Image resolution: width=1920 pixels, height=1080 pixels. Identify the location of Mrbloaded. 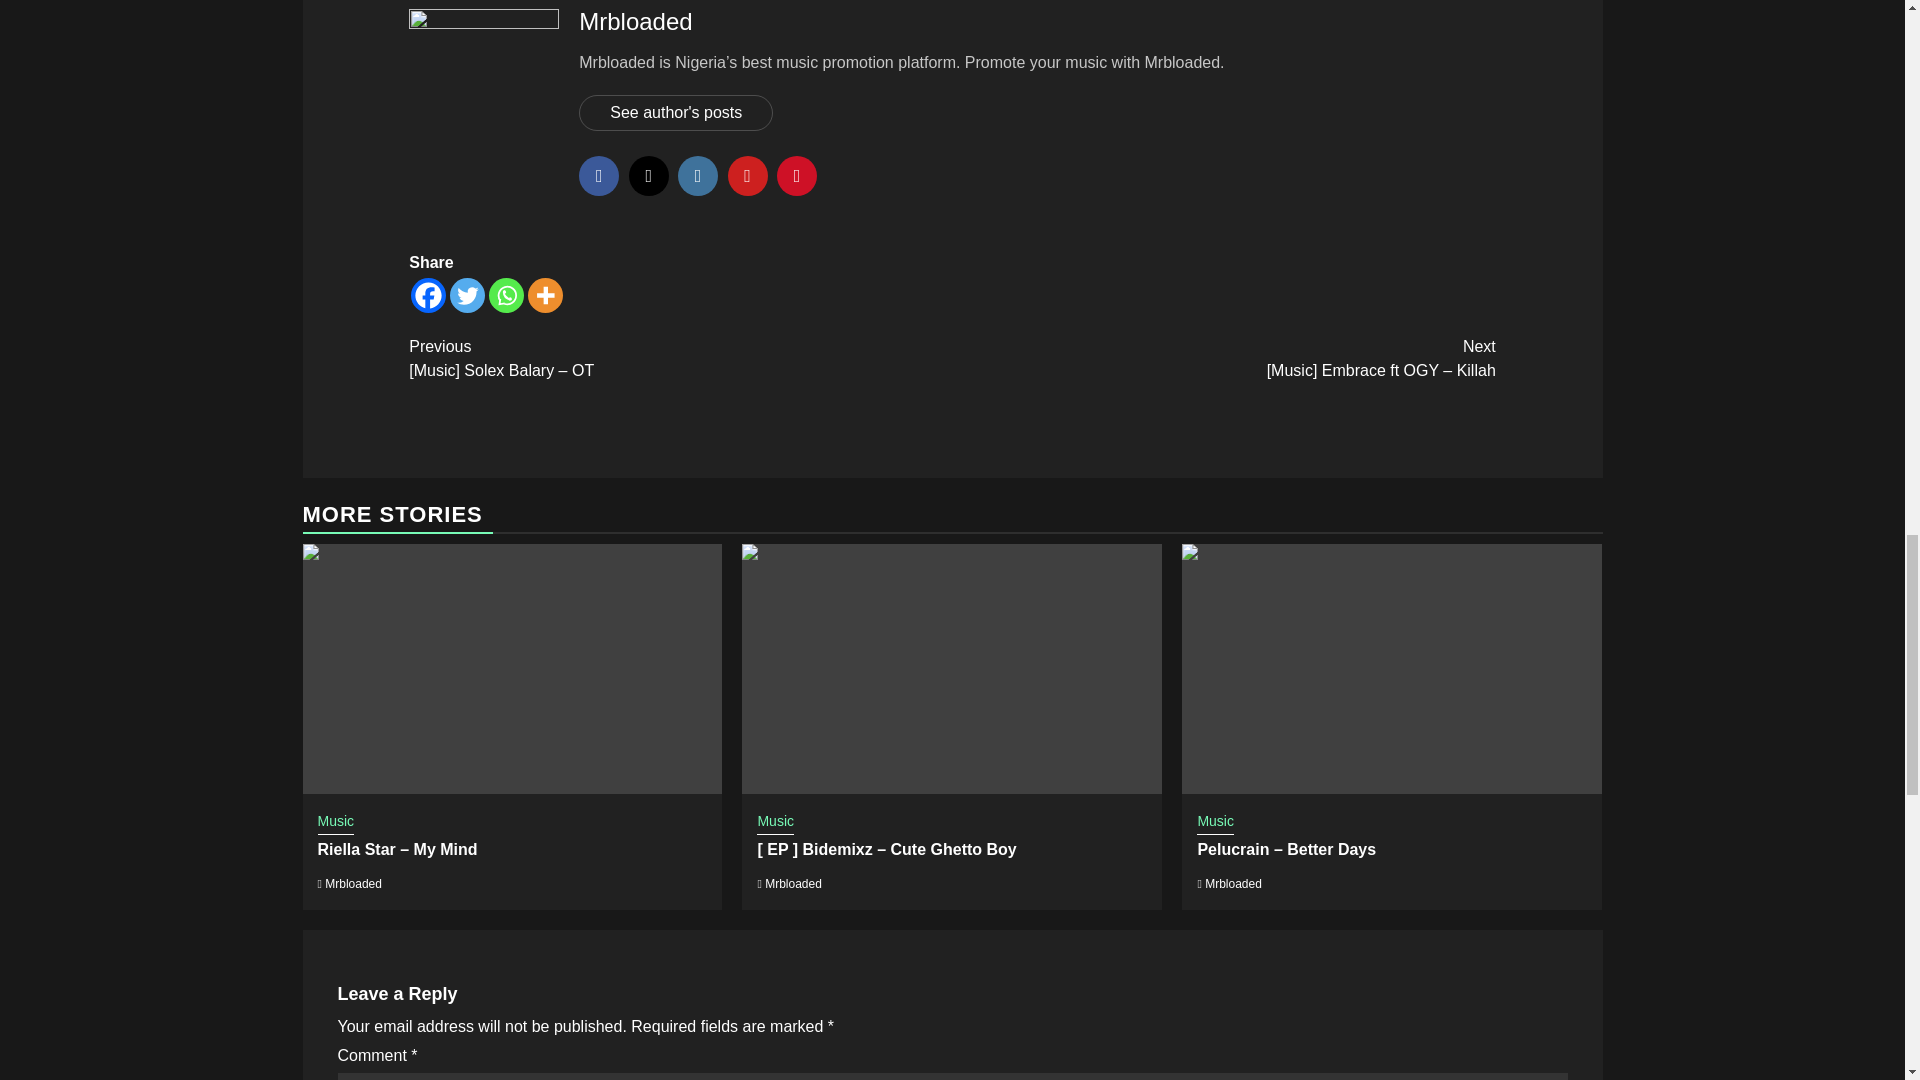
(353, 884).